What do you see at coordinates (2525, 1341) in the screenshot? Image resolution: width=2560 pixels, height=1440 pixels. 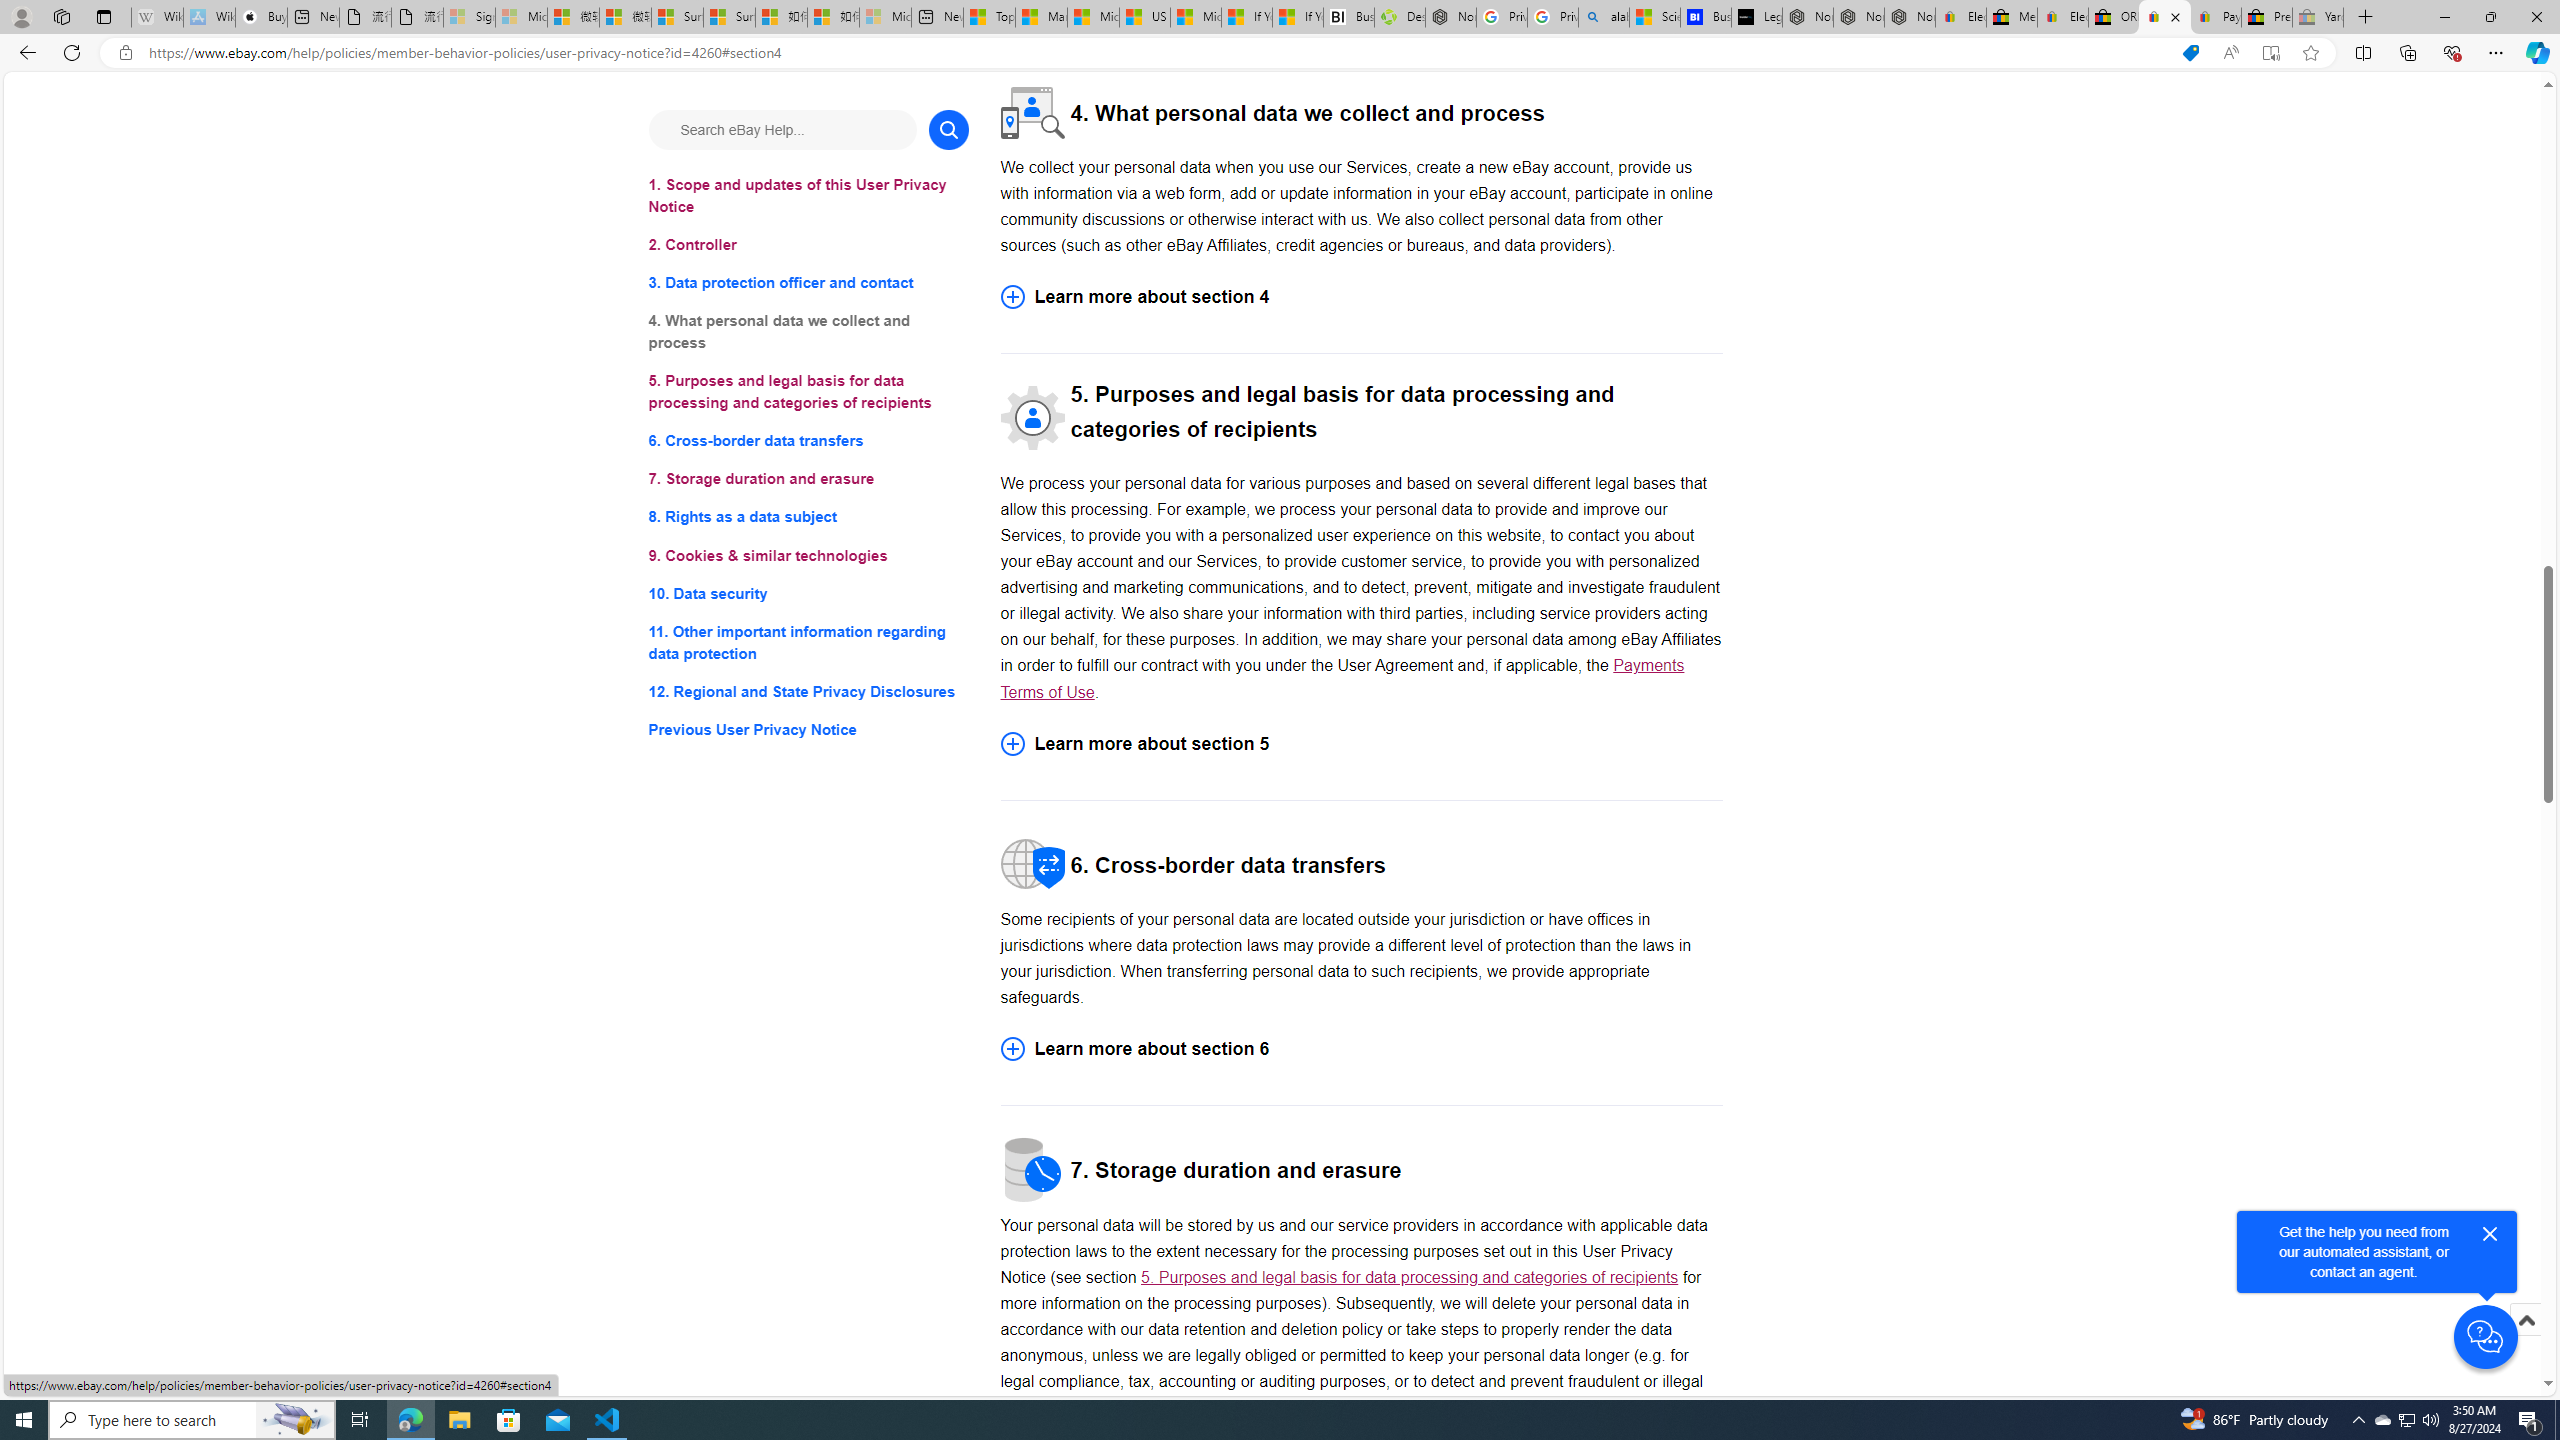 I see `Scroll to top` at bounding box center [2525, 1341].